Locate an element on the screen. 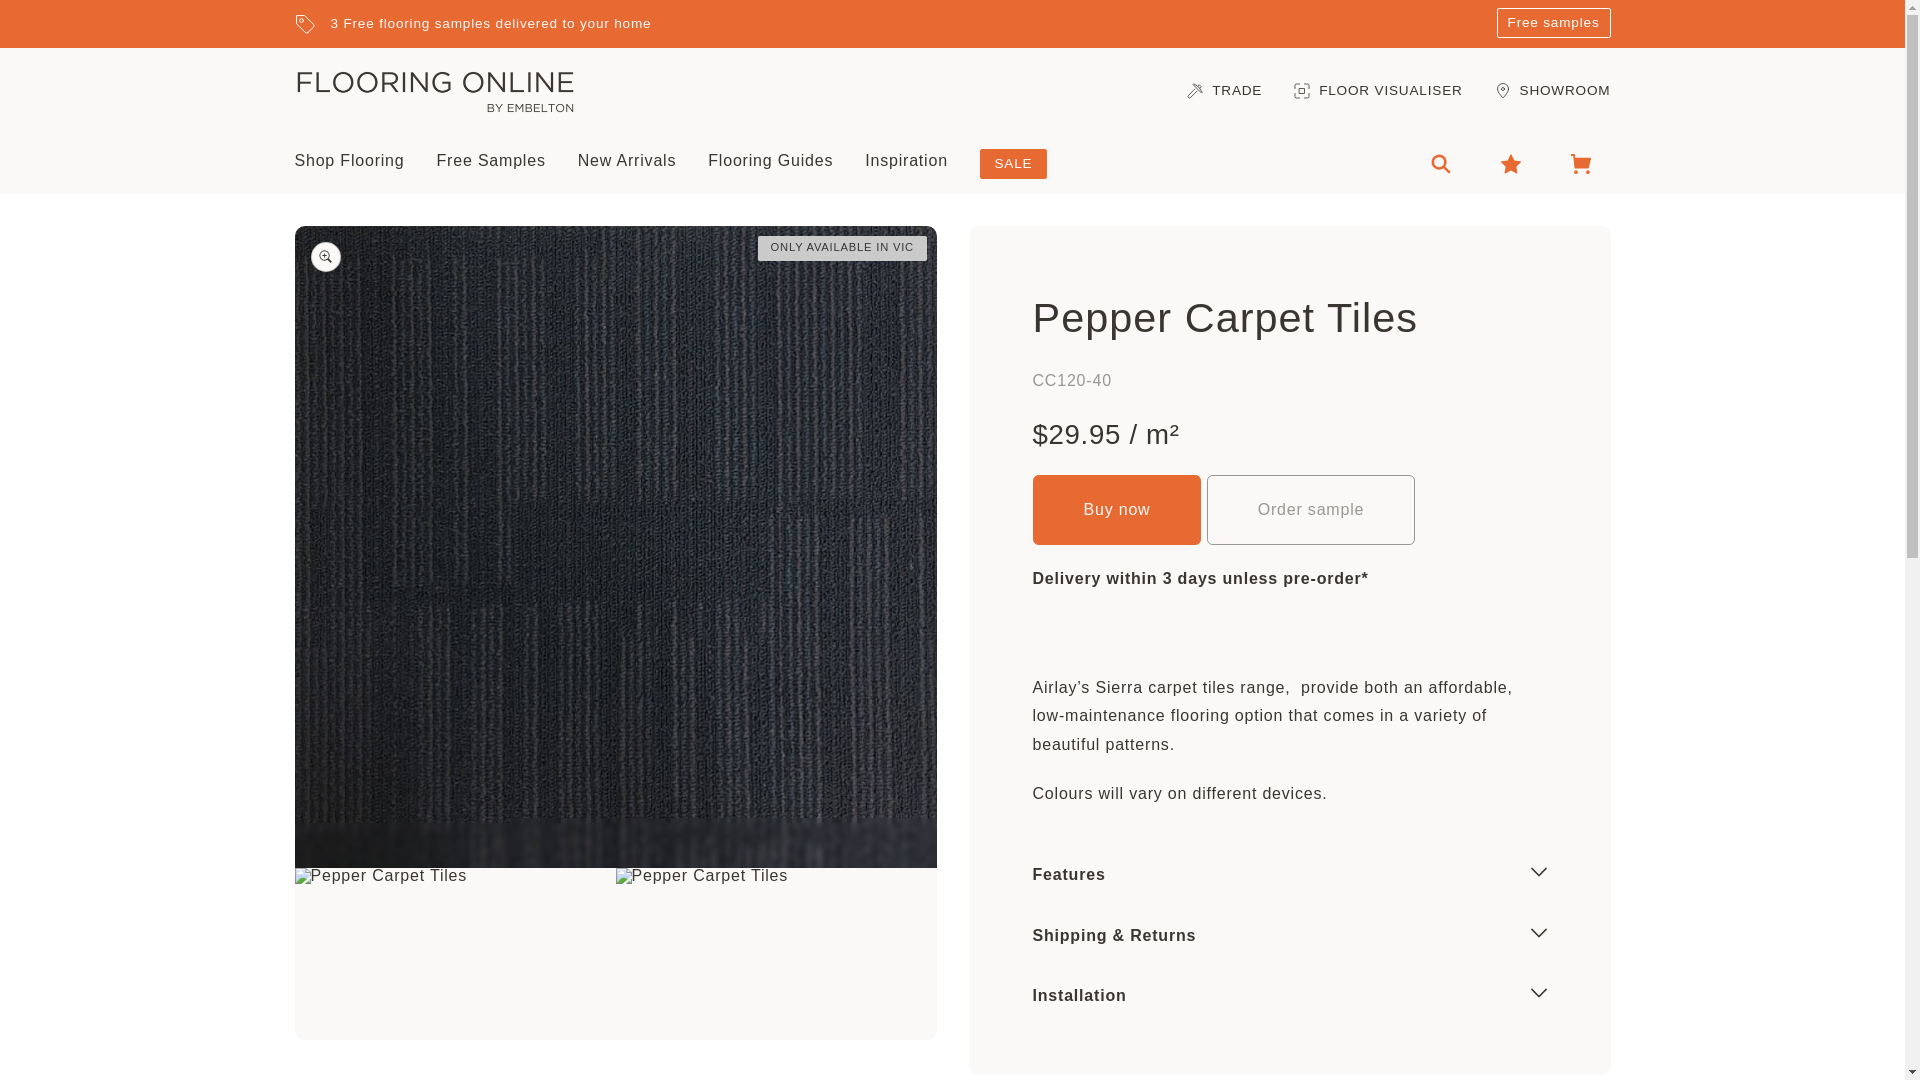  Skip to content is located at coordinates (89, 30).